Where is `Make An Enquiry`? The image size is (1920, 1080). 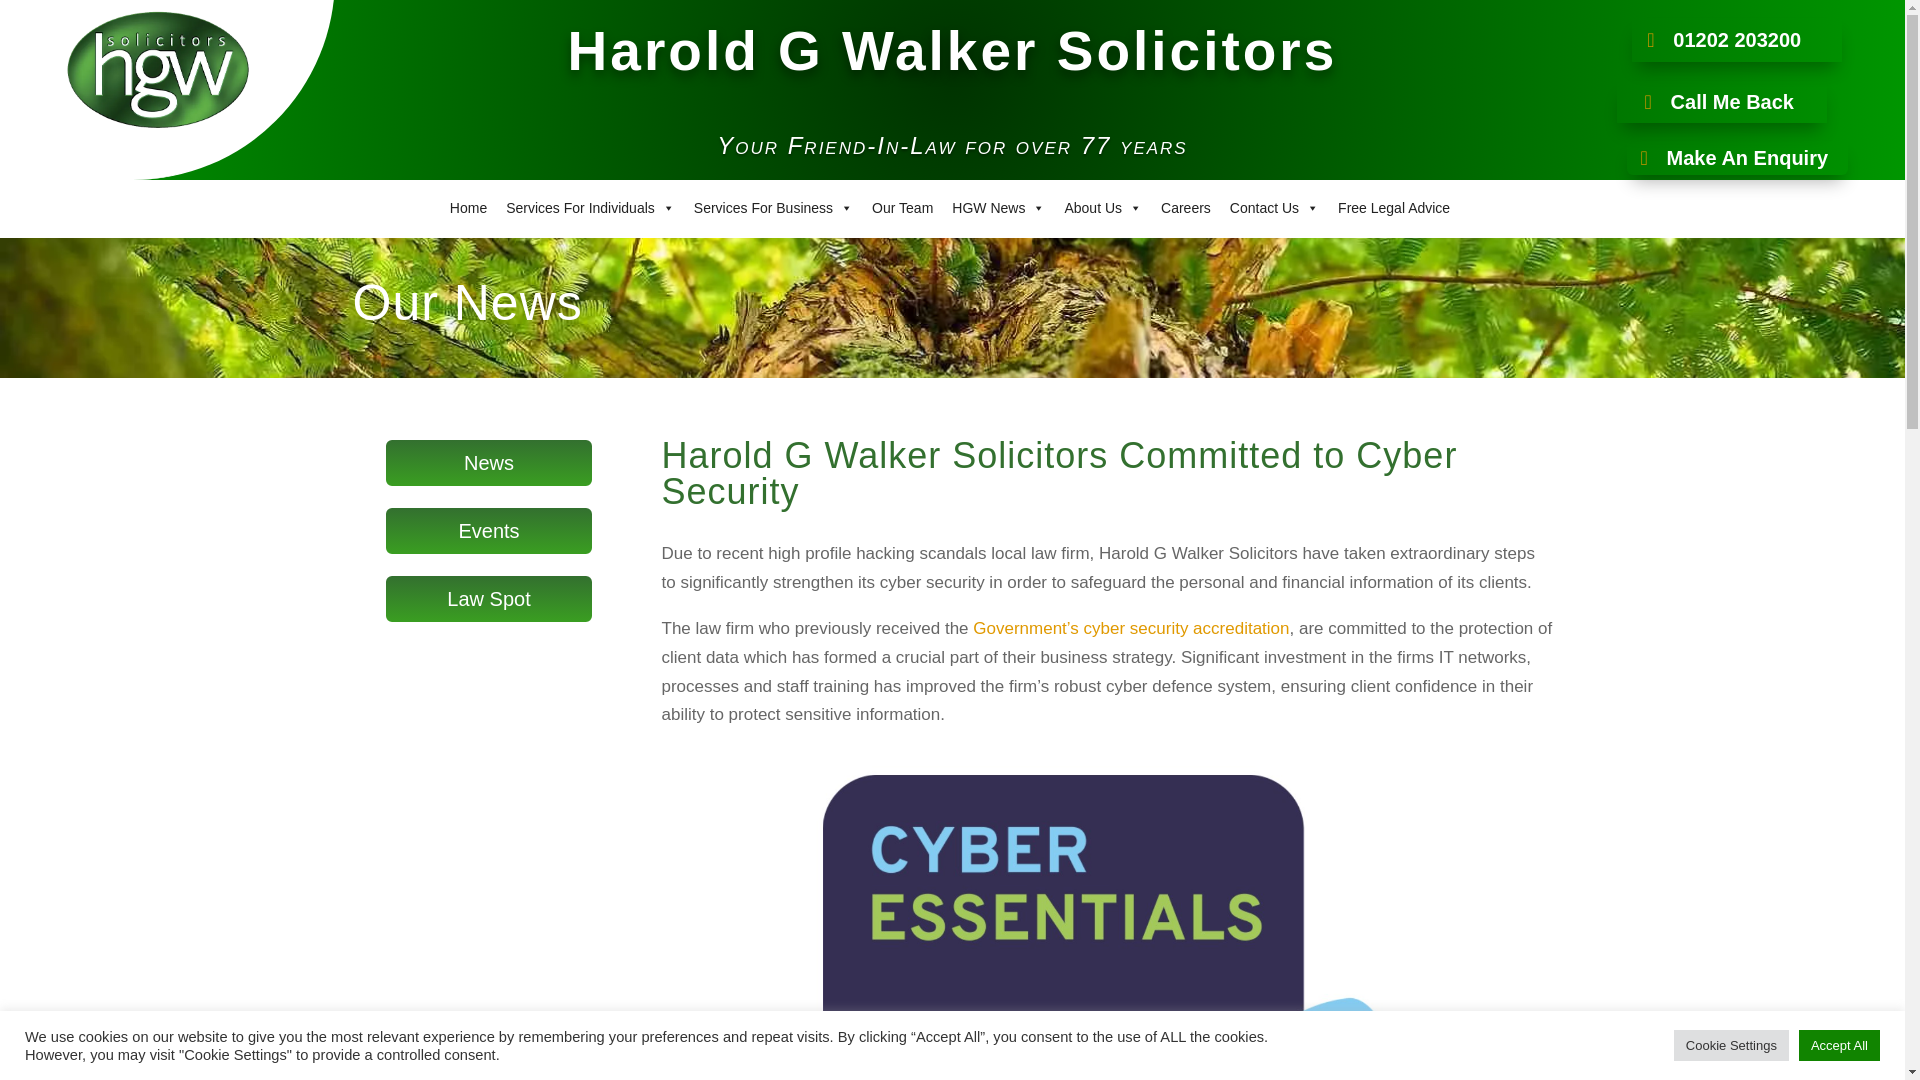 Make An Enquiry is located at coordinates (1737, 158).